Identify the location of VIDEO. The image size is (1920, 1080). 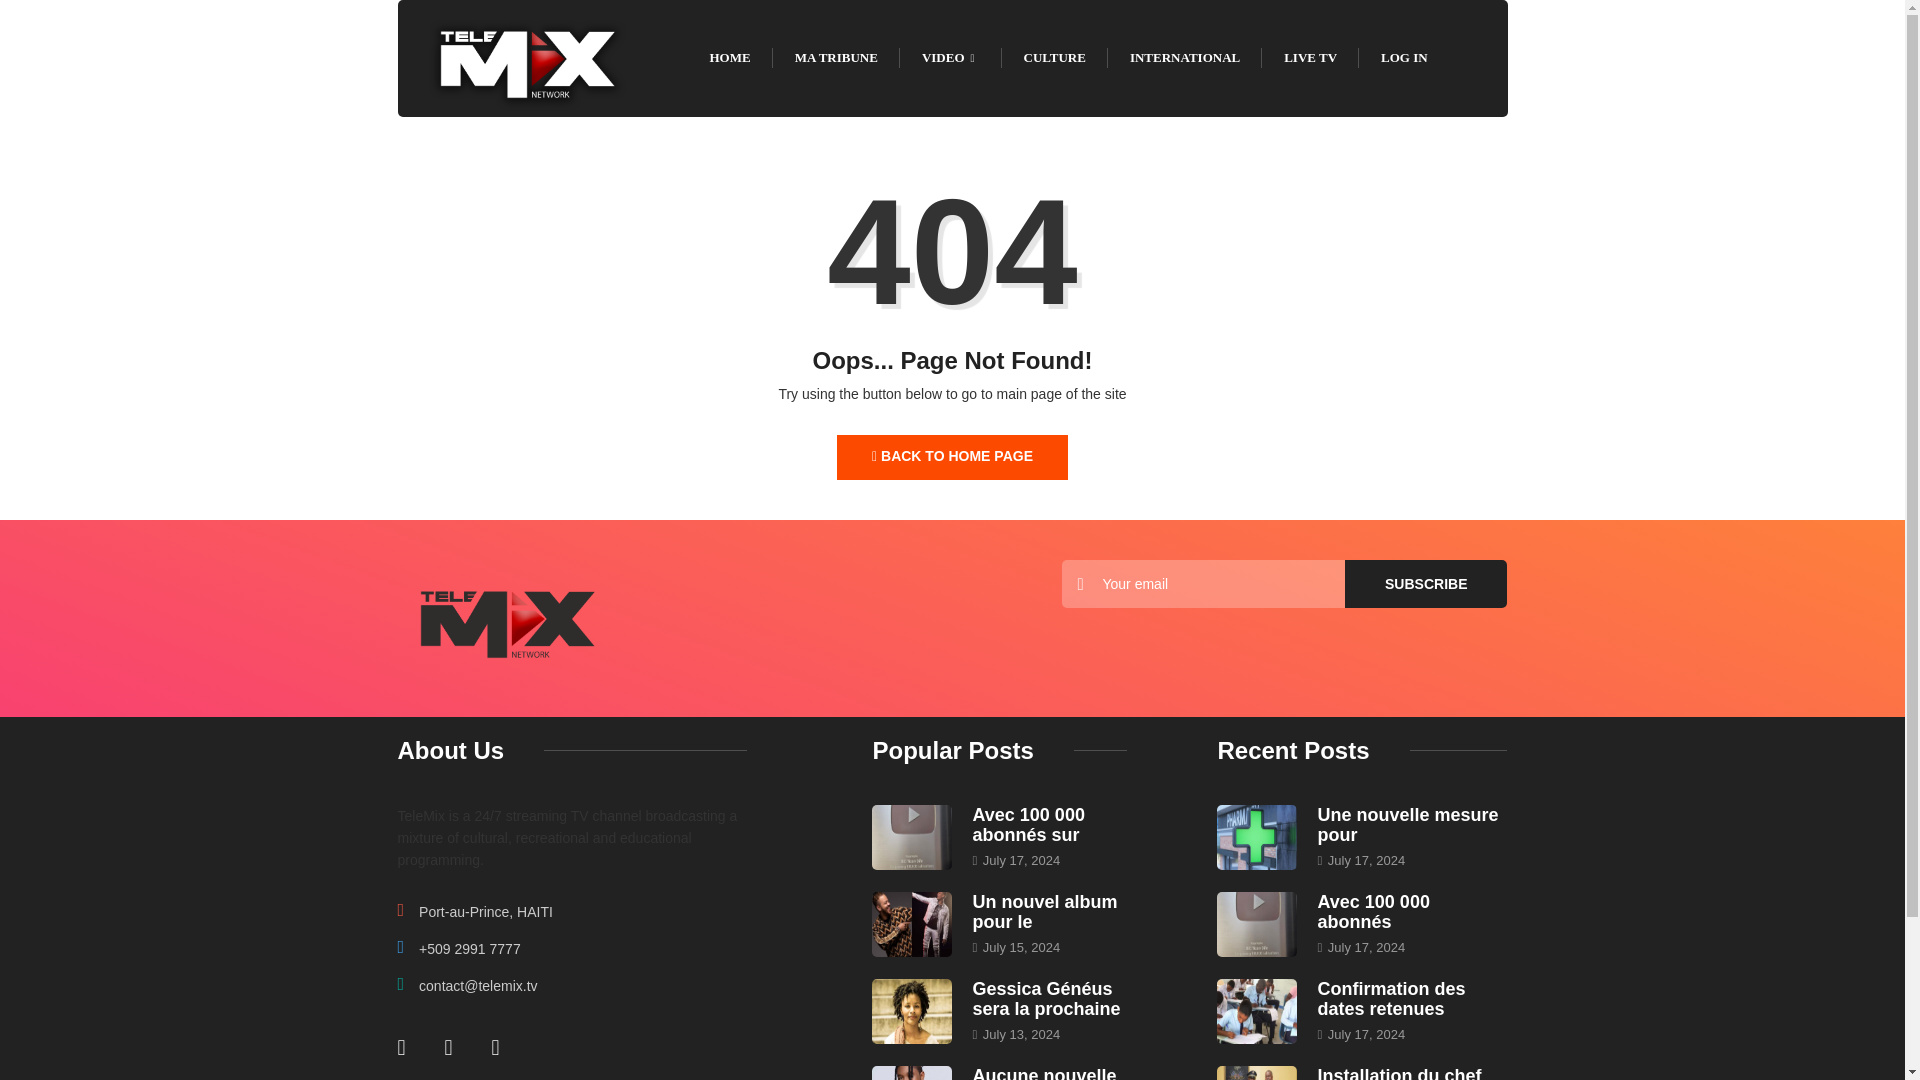
(951, 57).